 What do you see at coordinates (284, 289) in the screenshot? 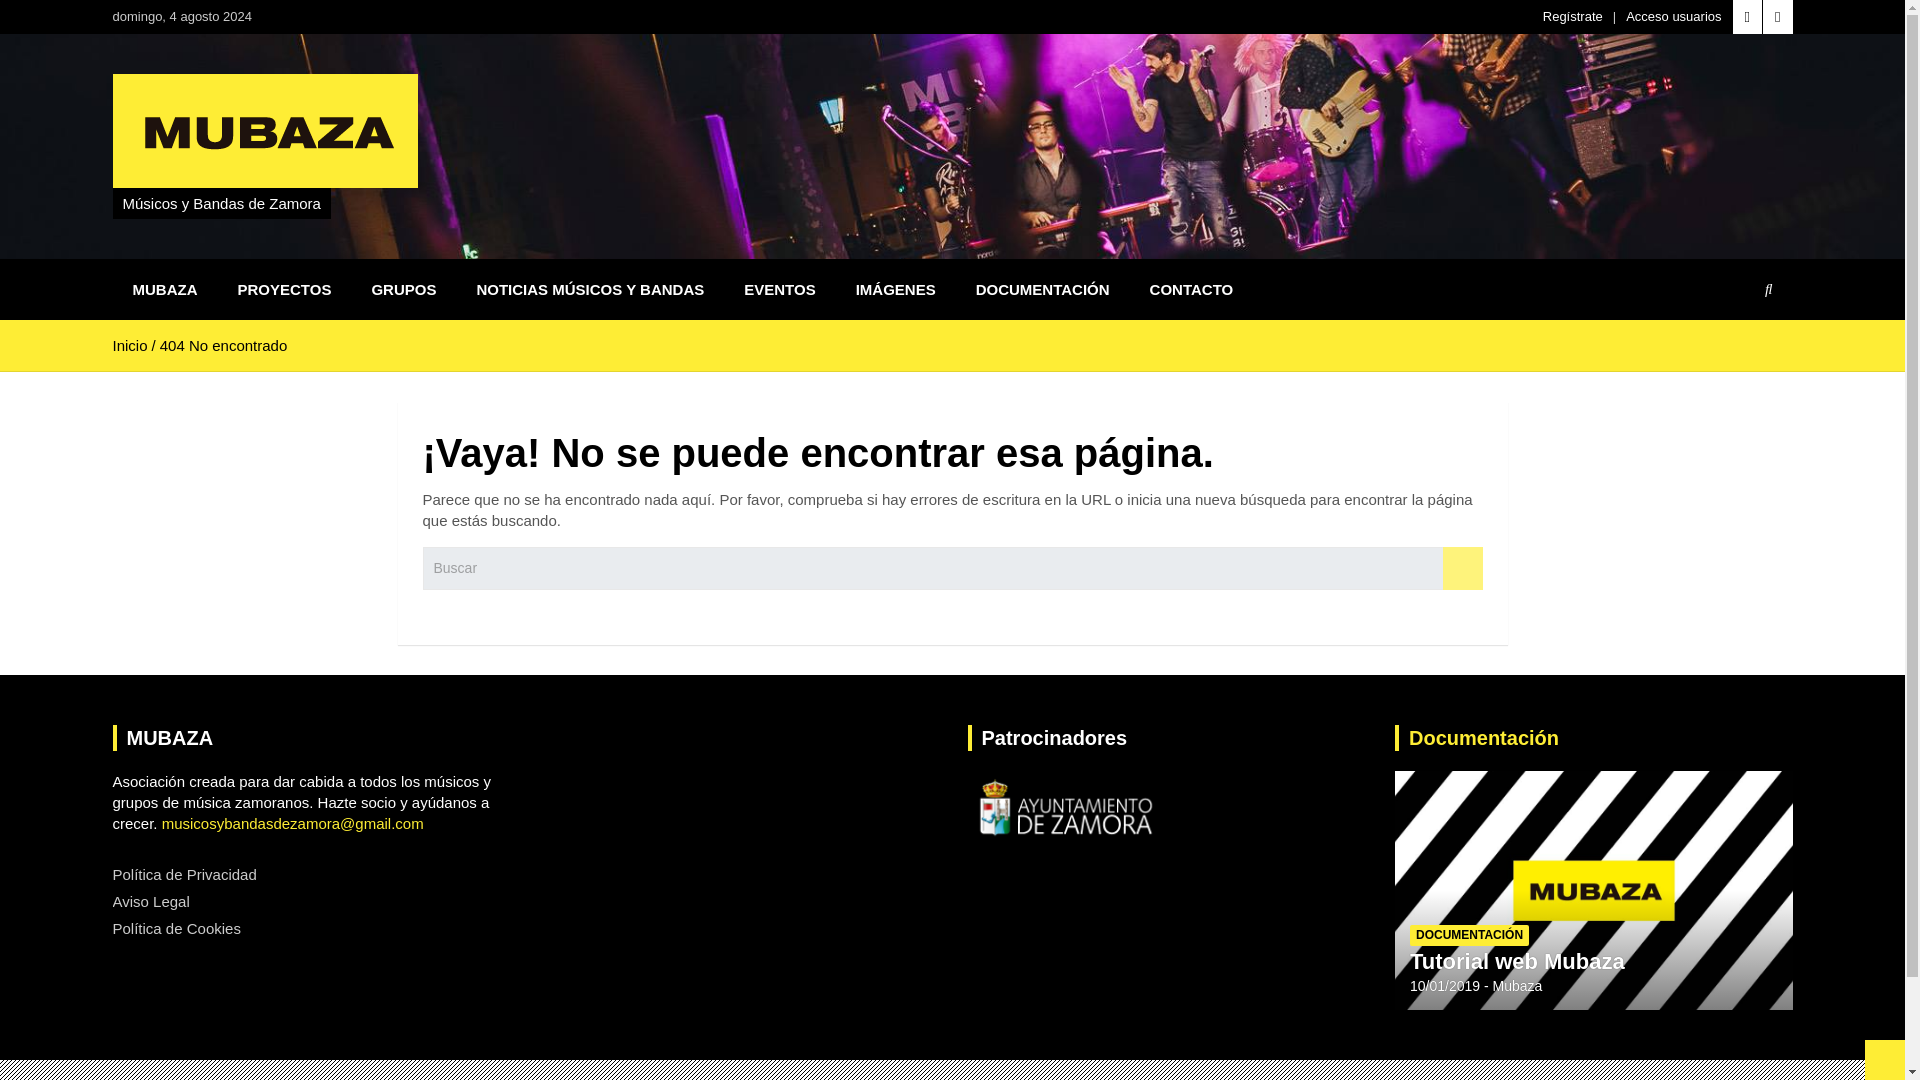
I see `PROYECTOS` at bounding box center [284, 289].